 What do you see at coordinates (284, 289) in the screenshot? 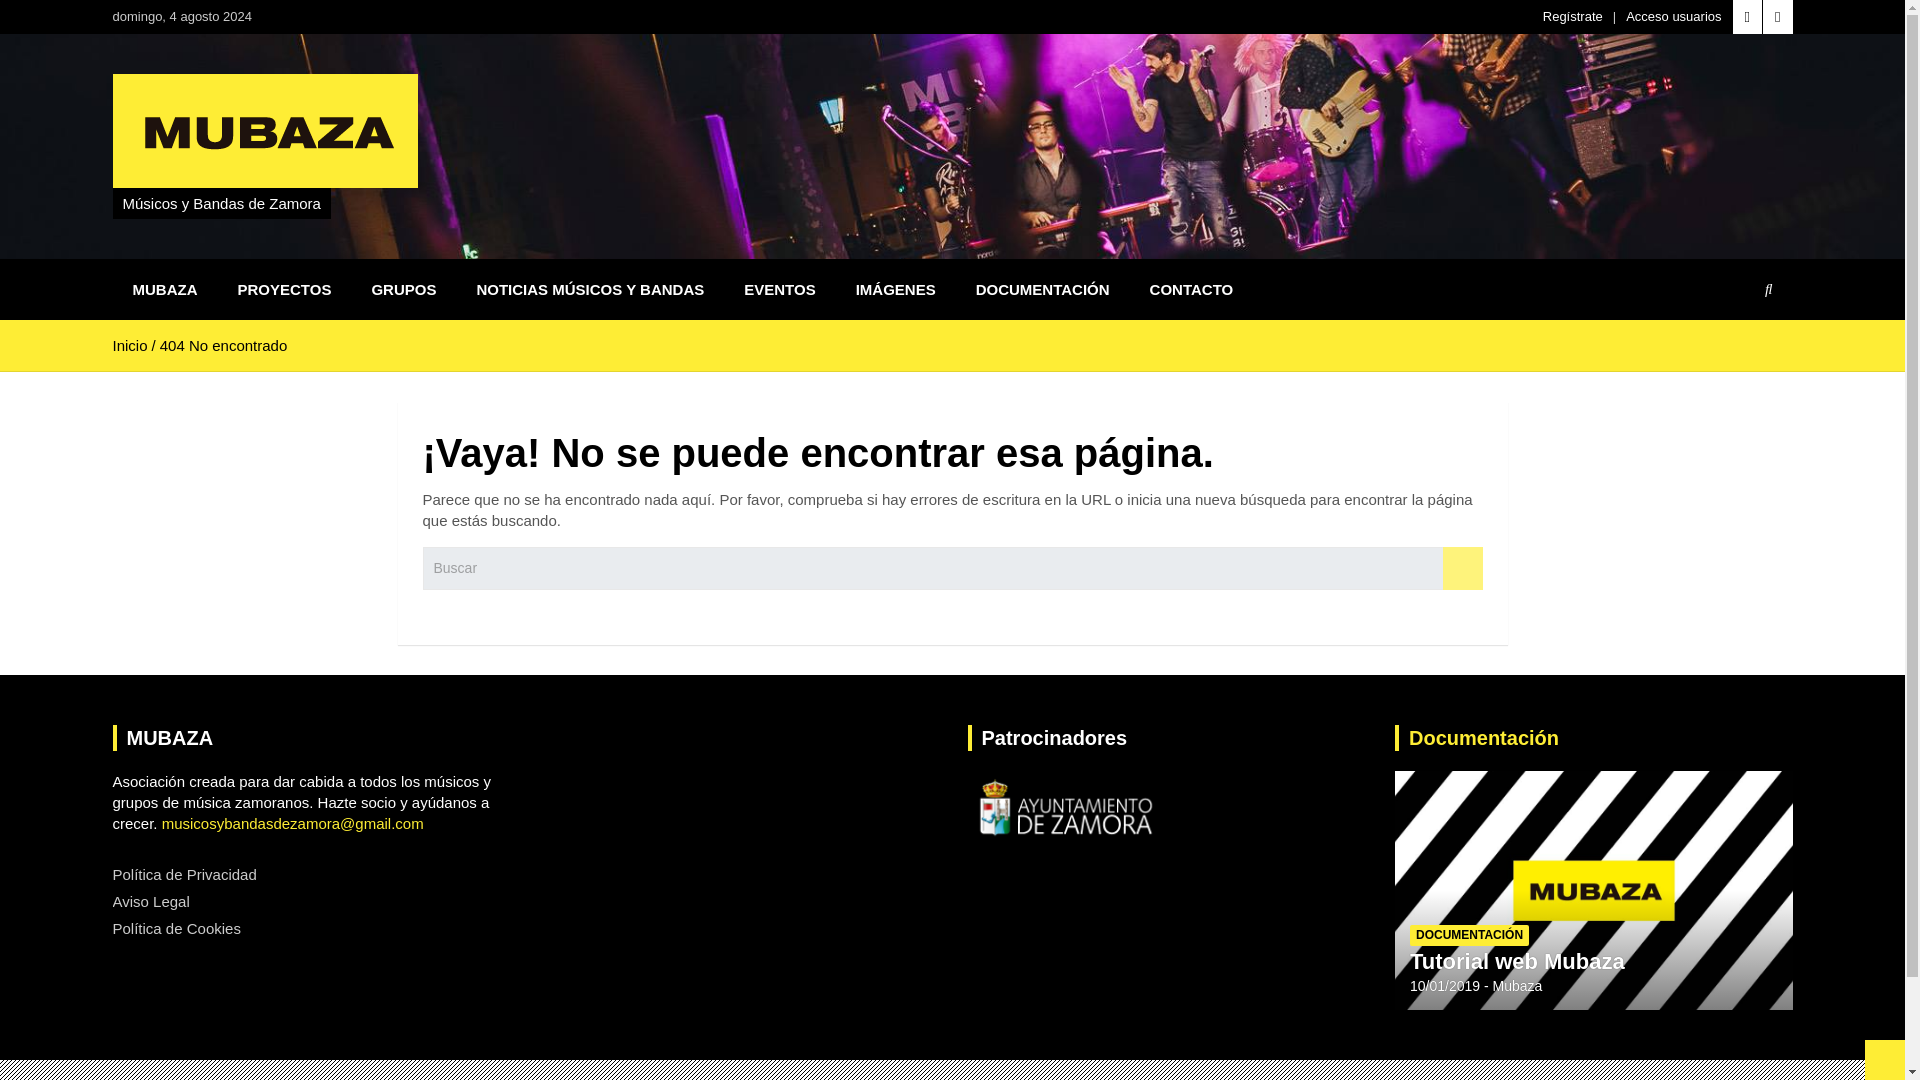
I see `PROYECTOS` at bounding box center [284, 289].